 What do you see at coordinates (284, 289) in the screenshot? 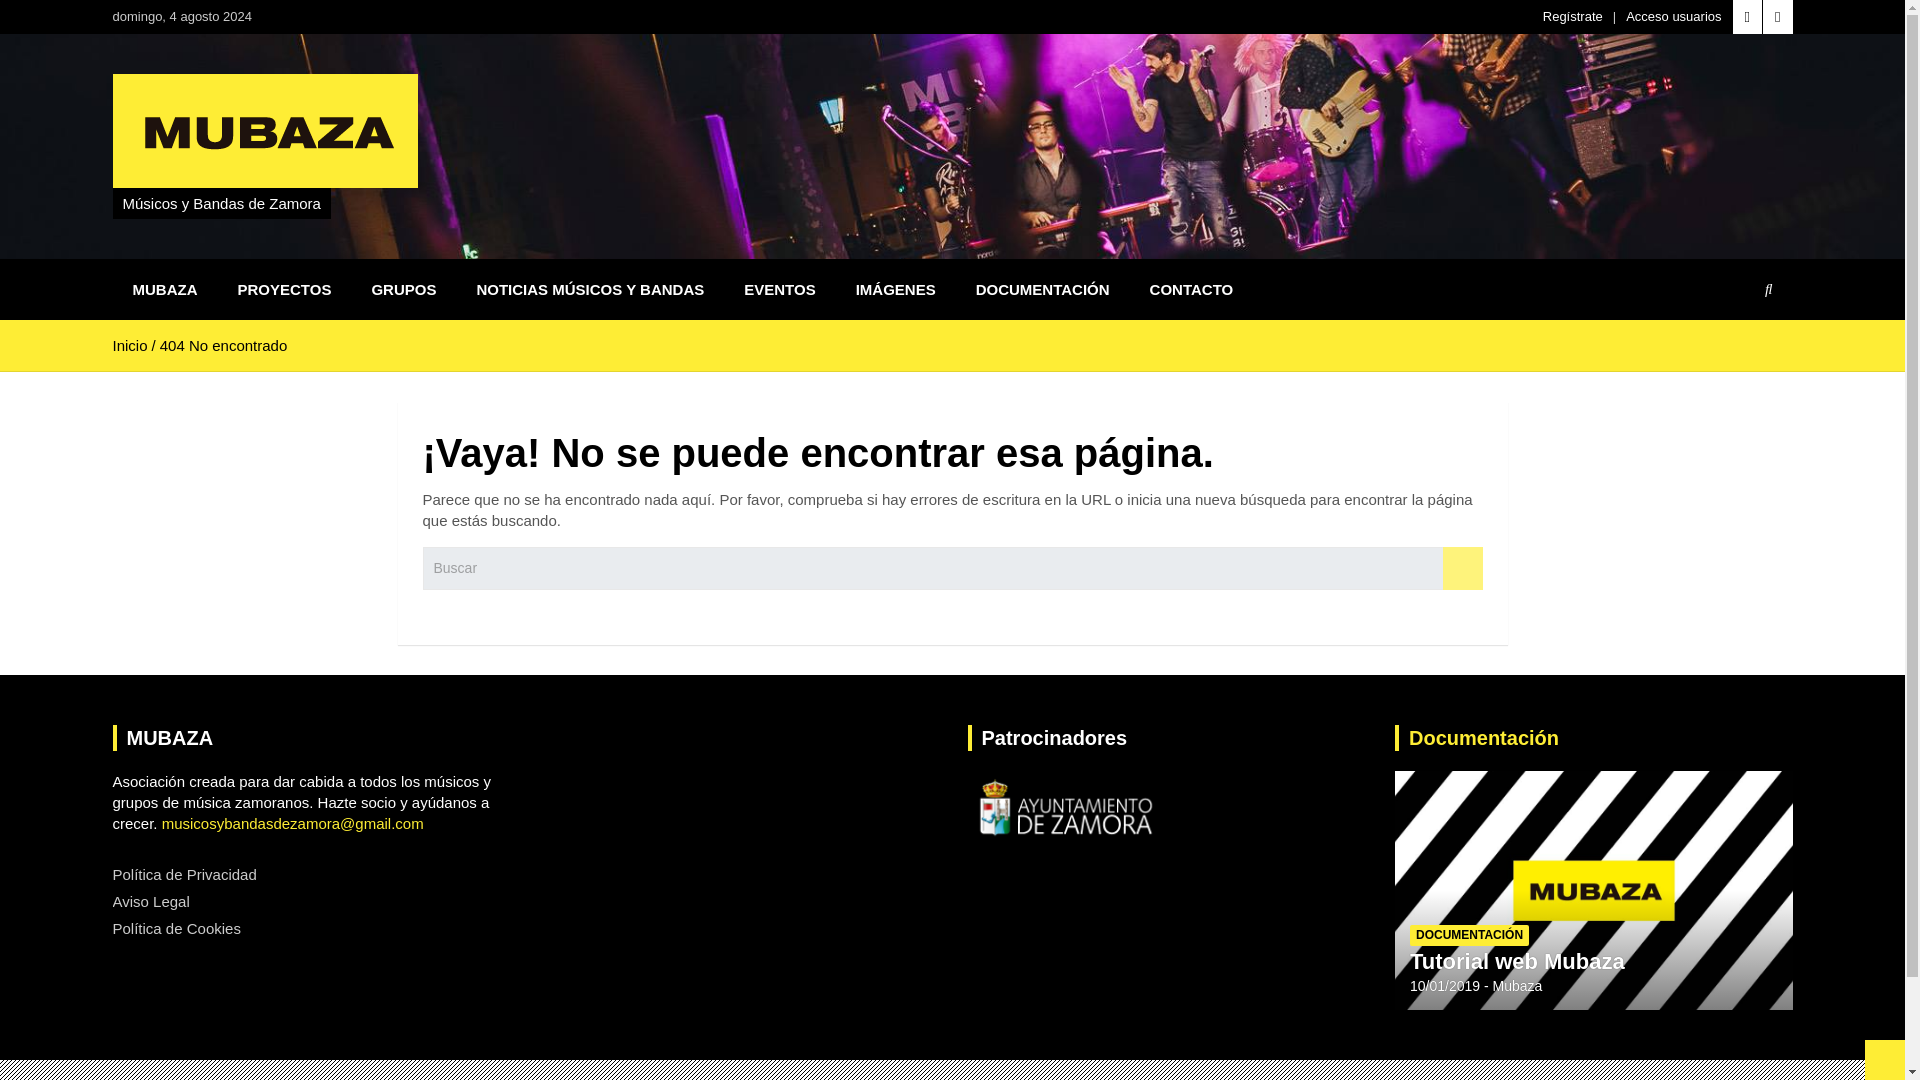
I see `PROYECTOS` at bounding box center [284, 289].